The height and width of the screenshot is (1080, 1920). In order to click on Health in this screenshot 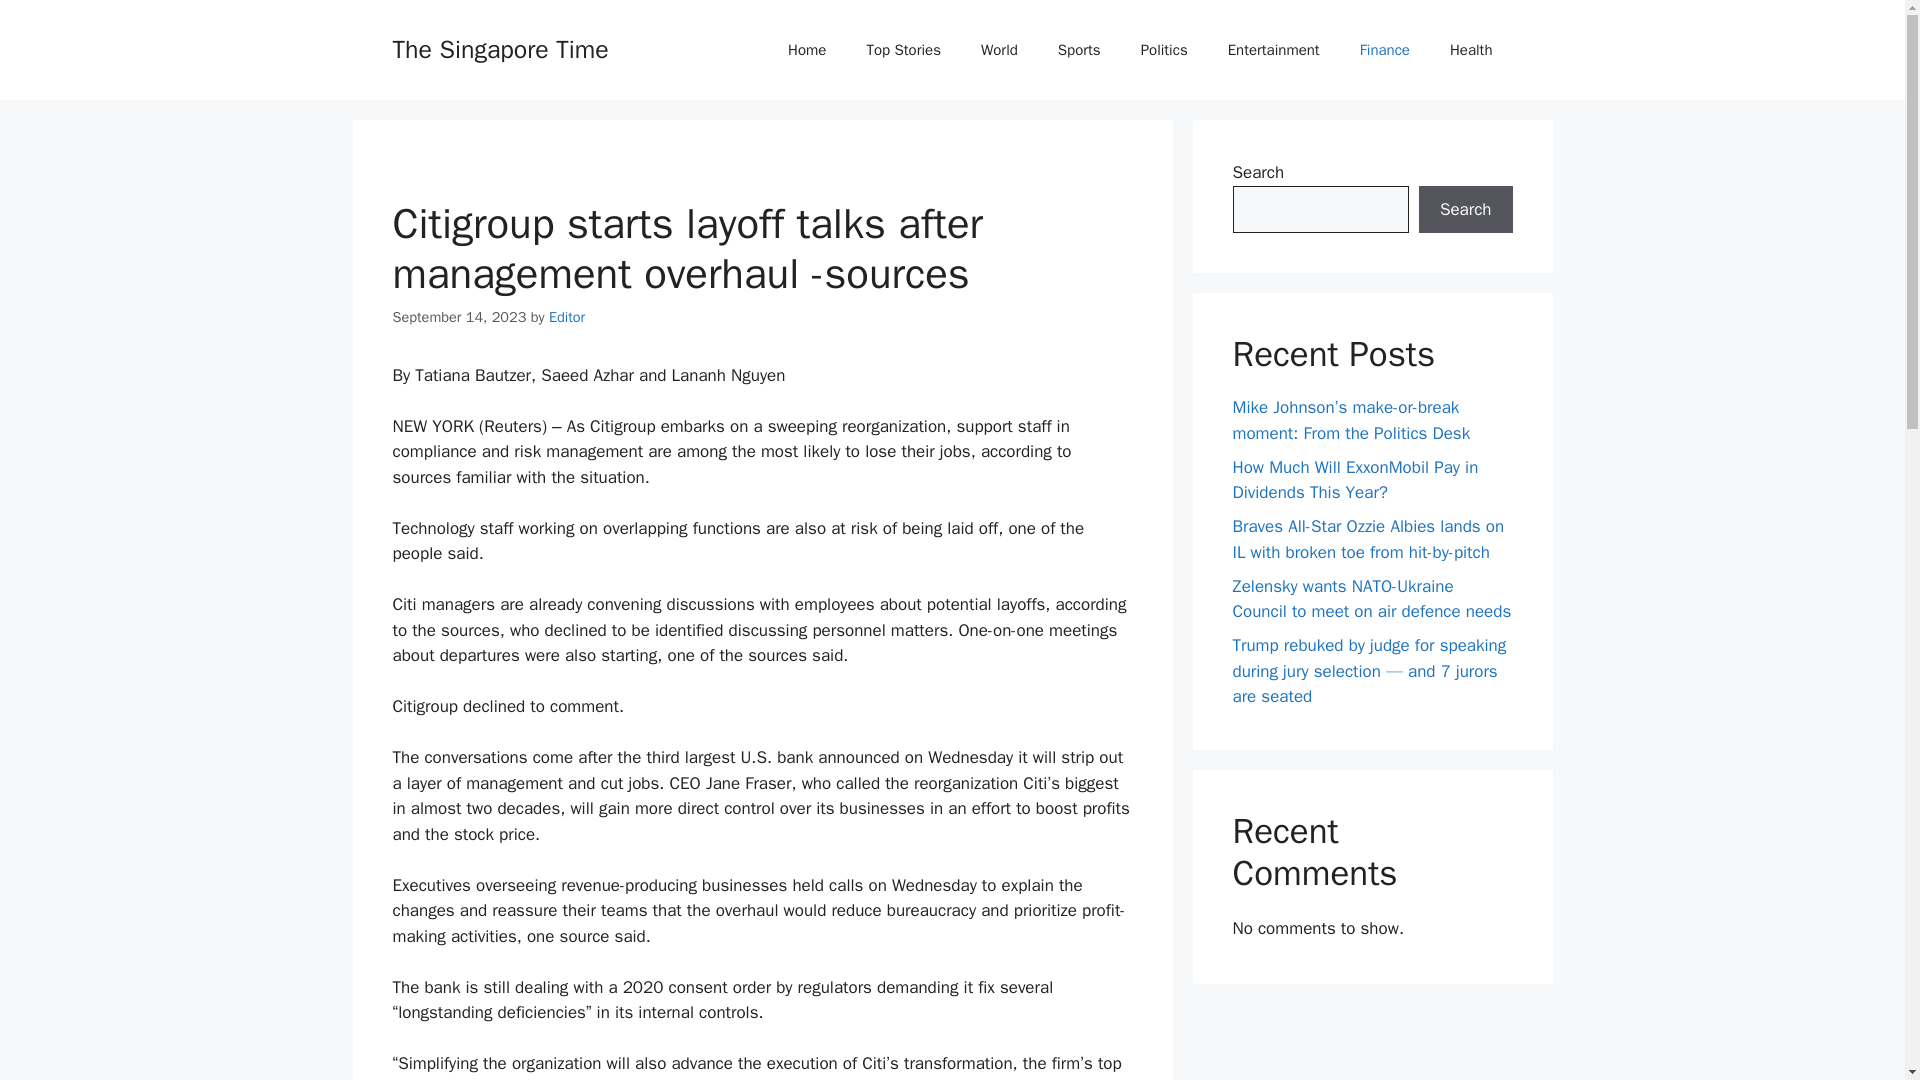, I will do `click(1471, 50)`.